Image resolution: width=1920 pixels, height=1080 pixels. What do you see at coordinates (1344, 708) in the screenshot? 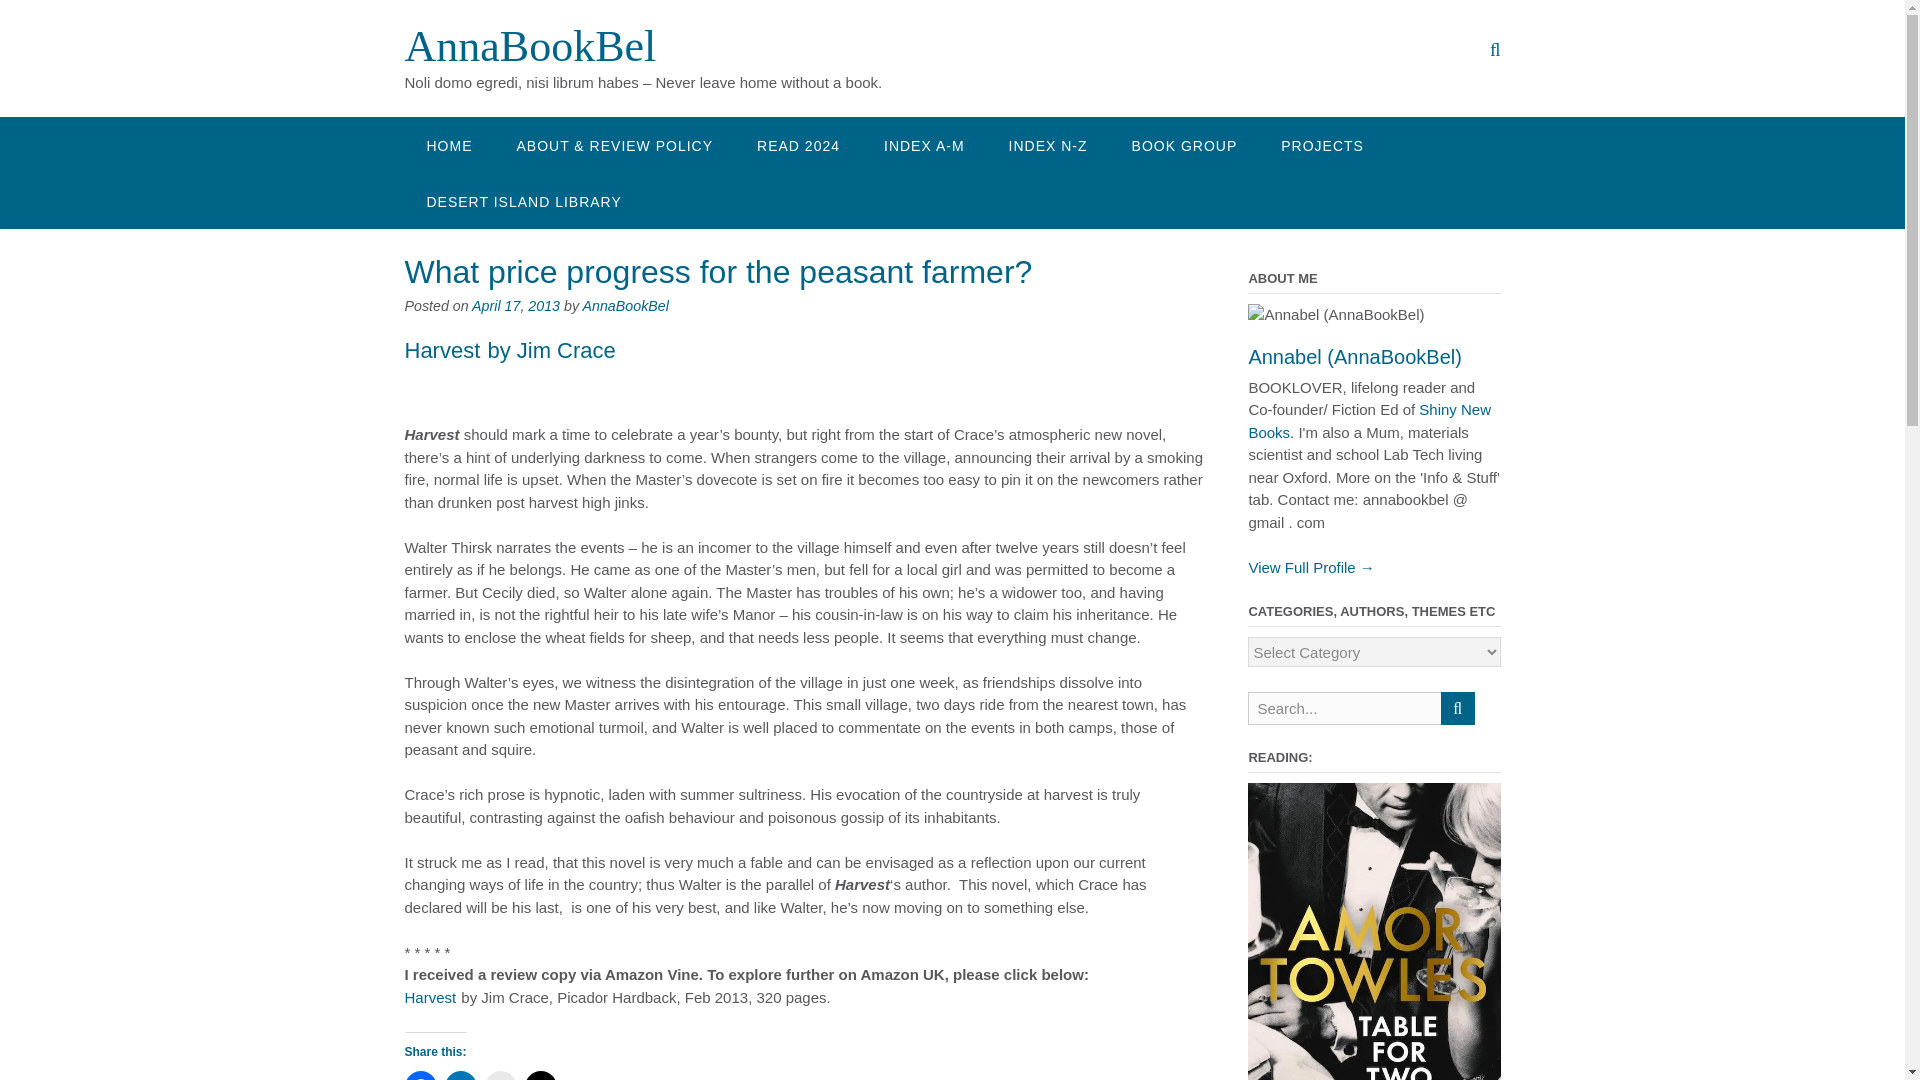
I see `Search for:` at bounding box center [1344, 708].